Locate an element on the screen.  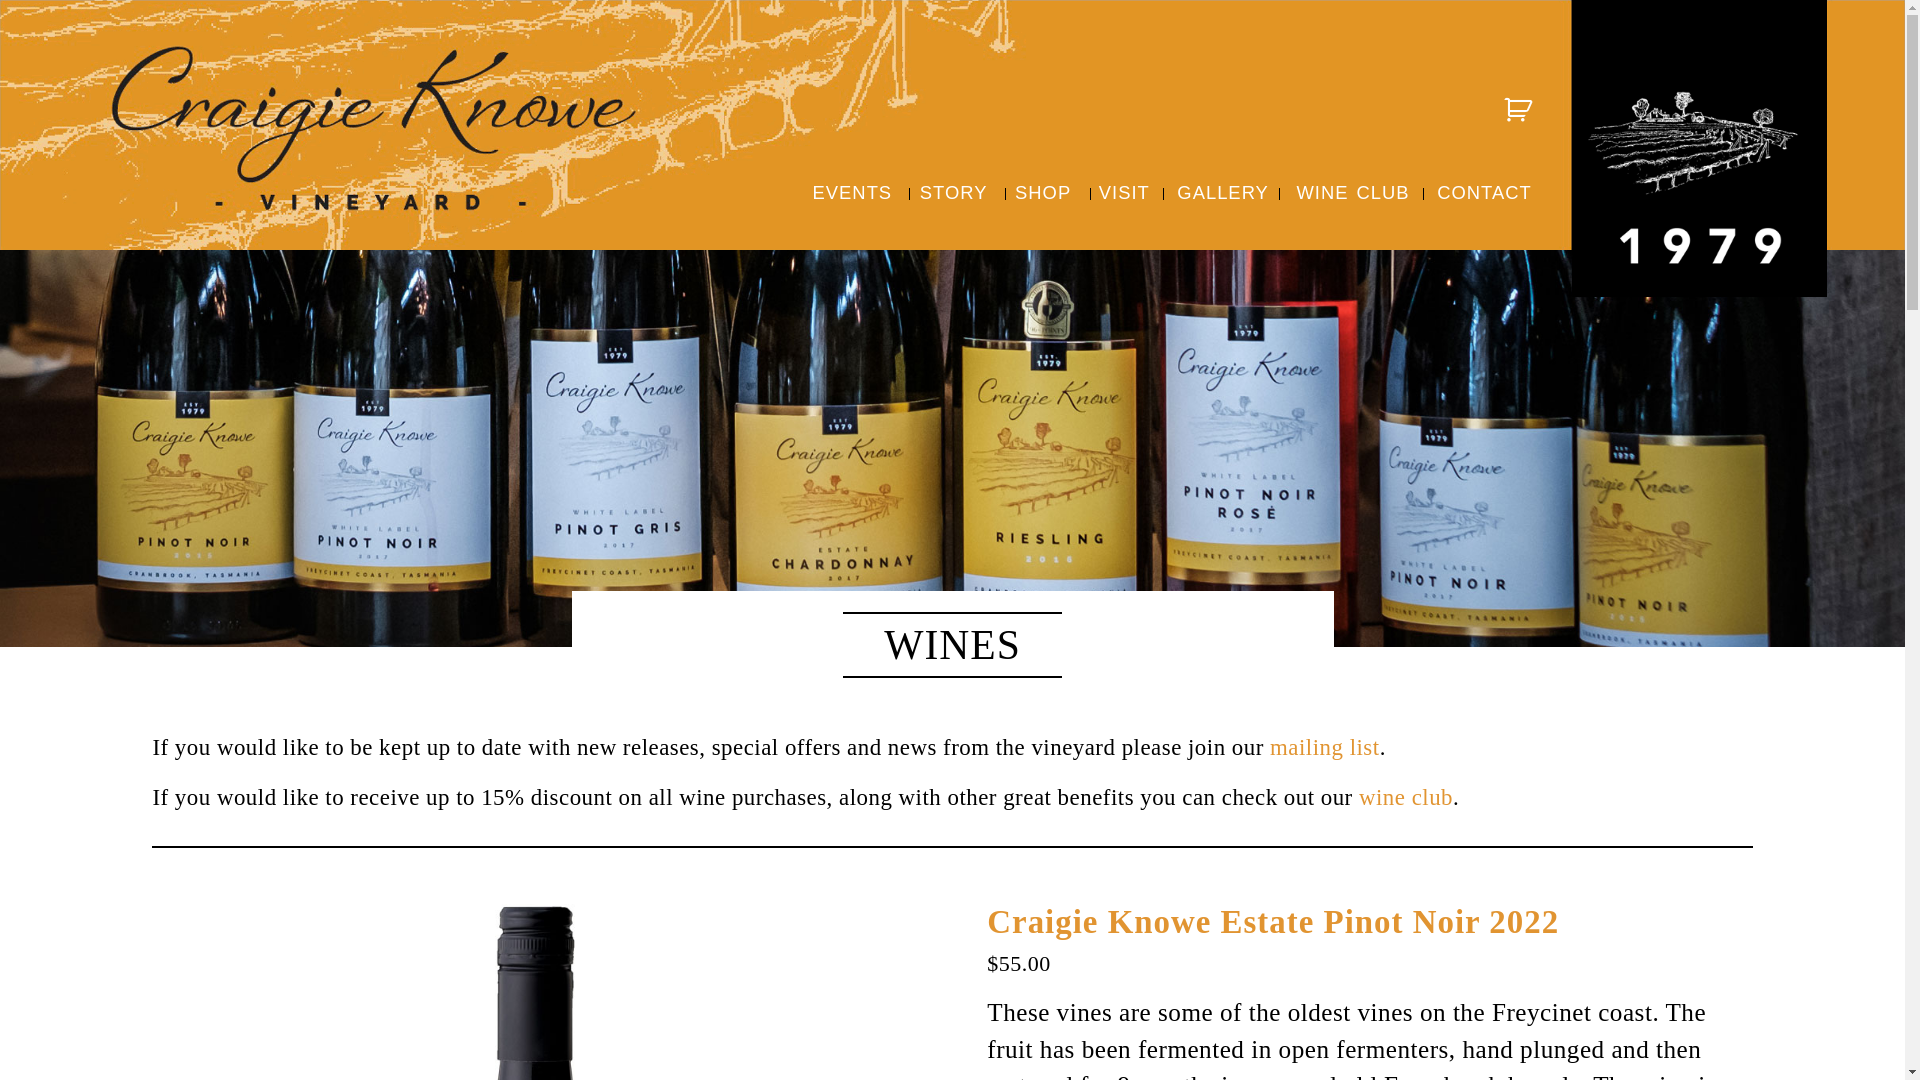
mailing list is located at coordinates (1325, 748).